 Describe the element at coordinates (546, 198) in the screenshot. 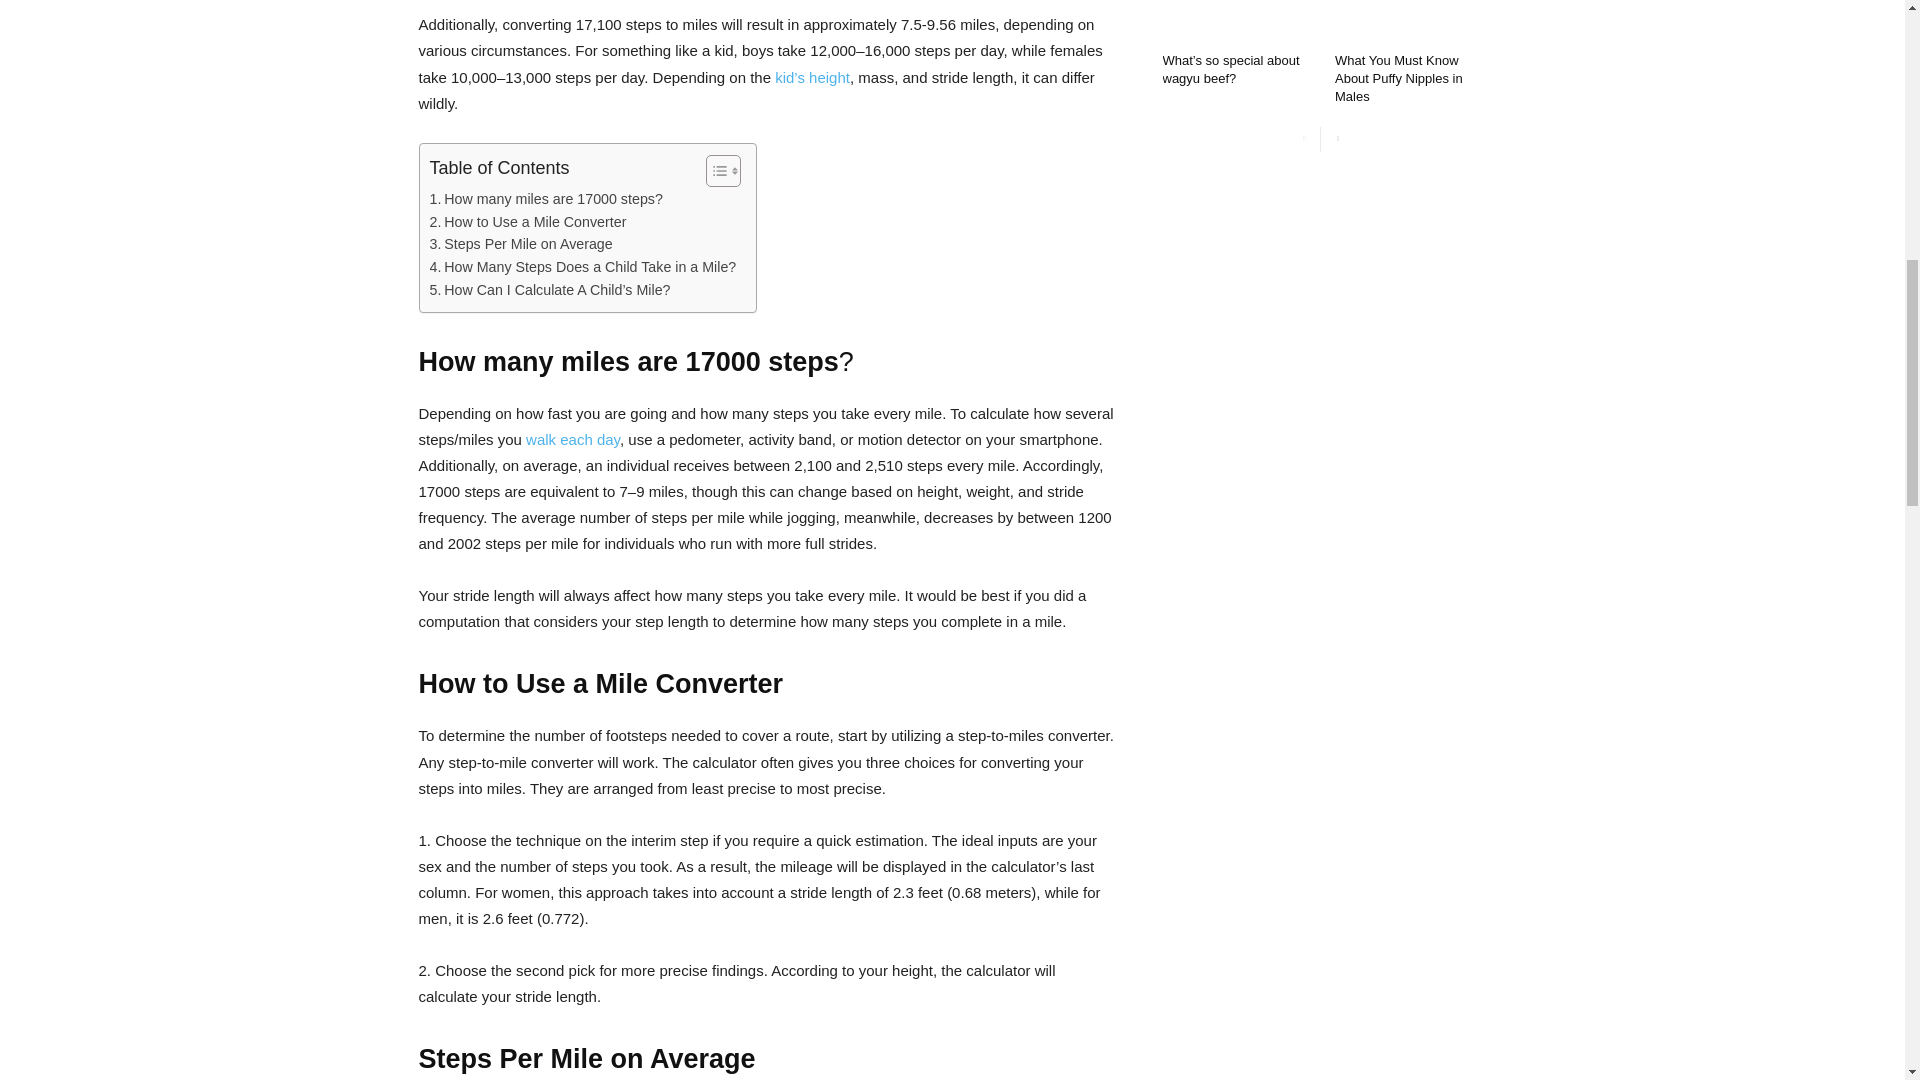

I see `How many miles are 17000 steps?` at that location.